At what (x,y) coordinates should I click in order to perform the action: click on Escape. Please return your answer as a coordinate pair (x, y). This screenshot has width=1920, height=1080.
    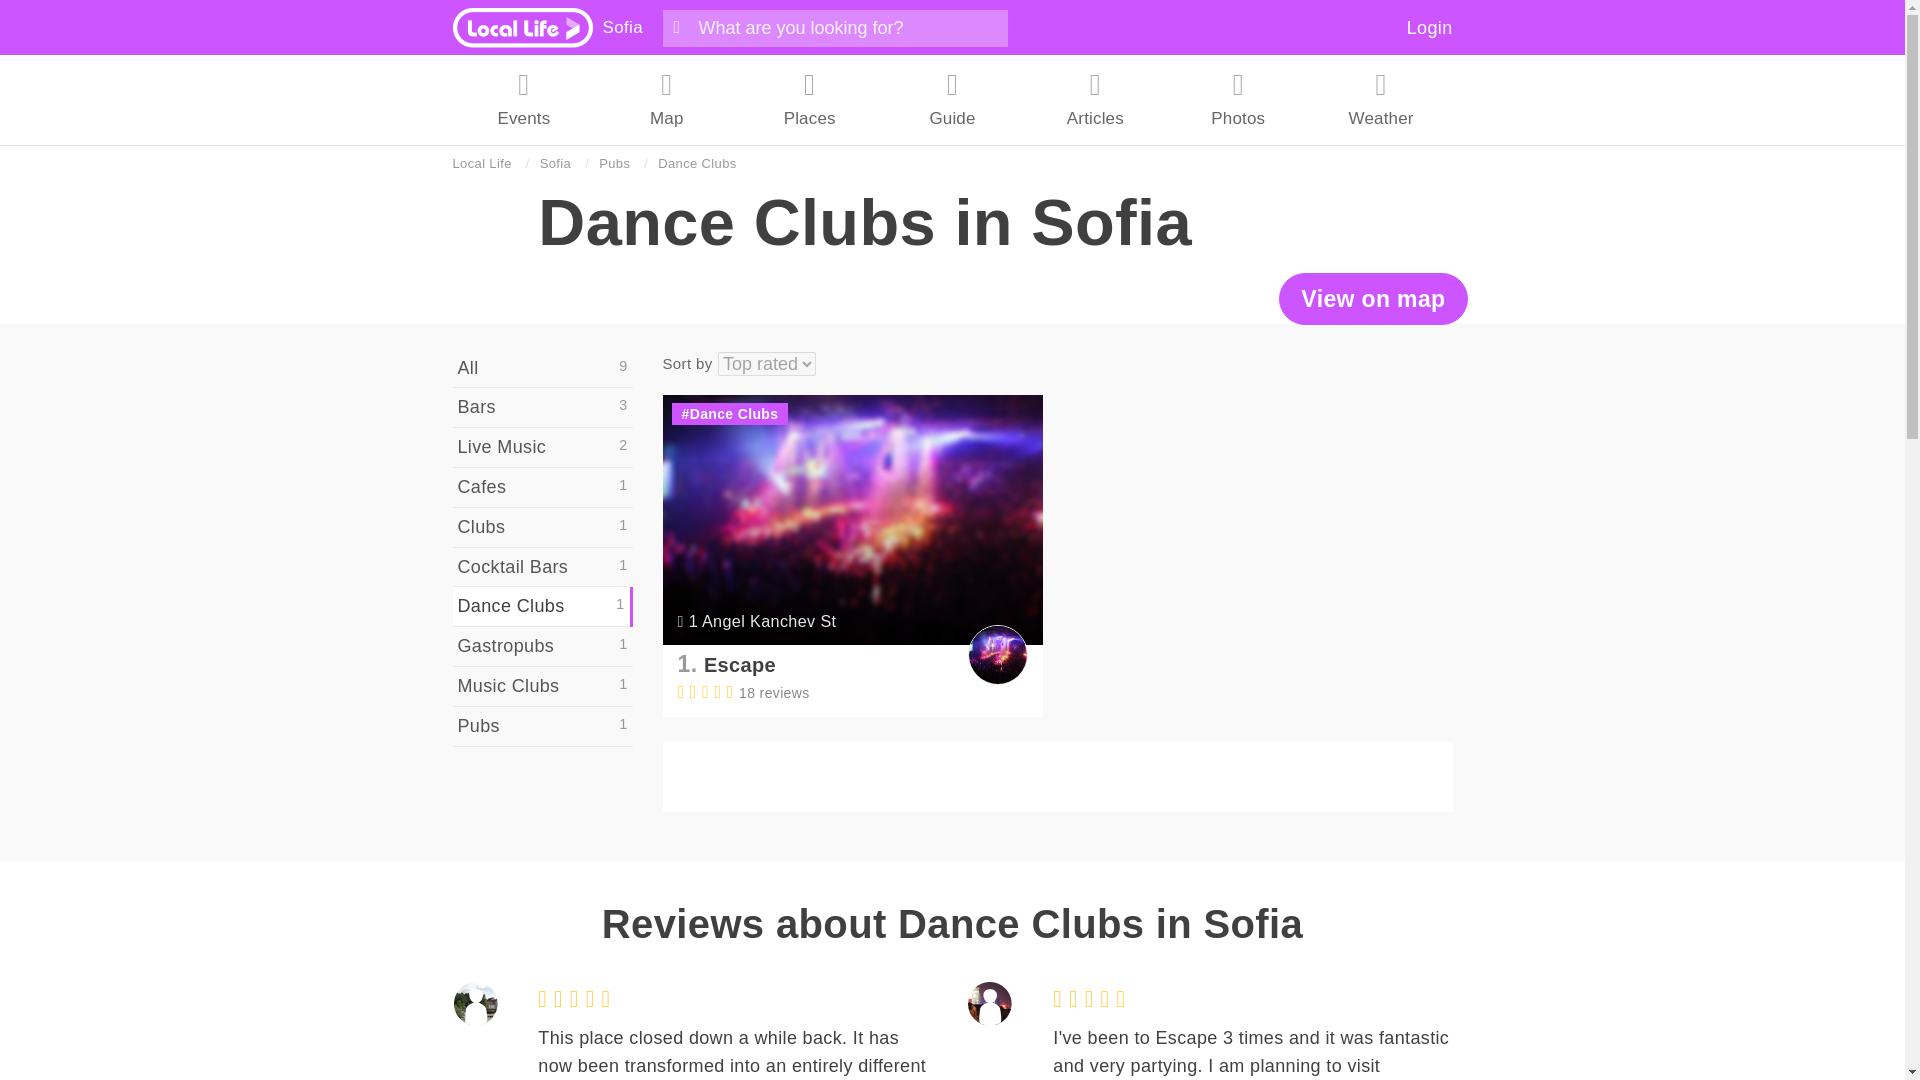
    Looking at the image, I should click on (740, 665).